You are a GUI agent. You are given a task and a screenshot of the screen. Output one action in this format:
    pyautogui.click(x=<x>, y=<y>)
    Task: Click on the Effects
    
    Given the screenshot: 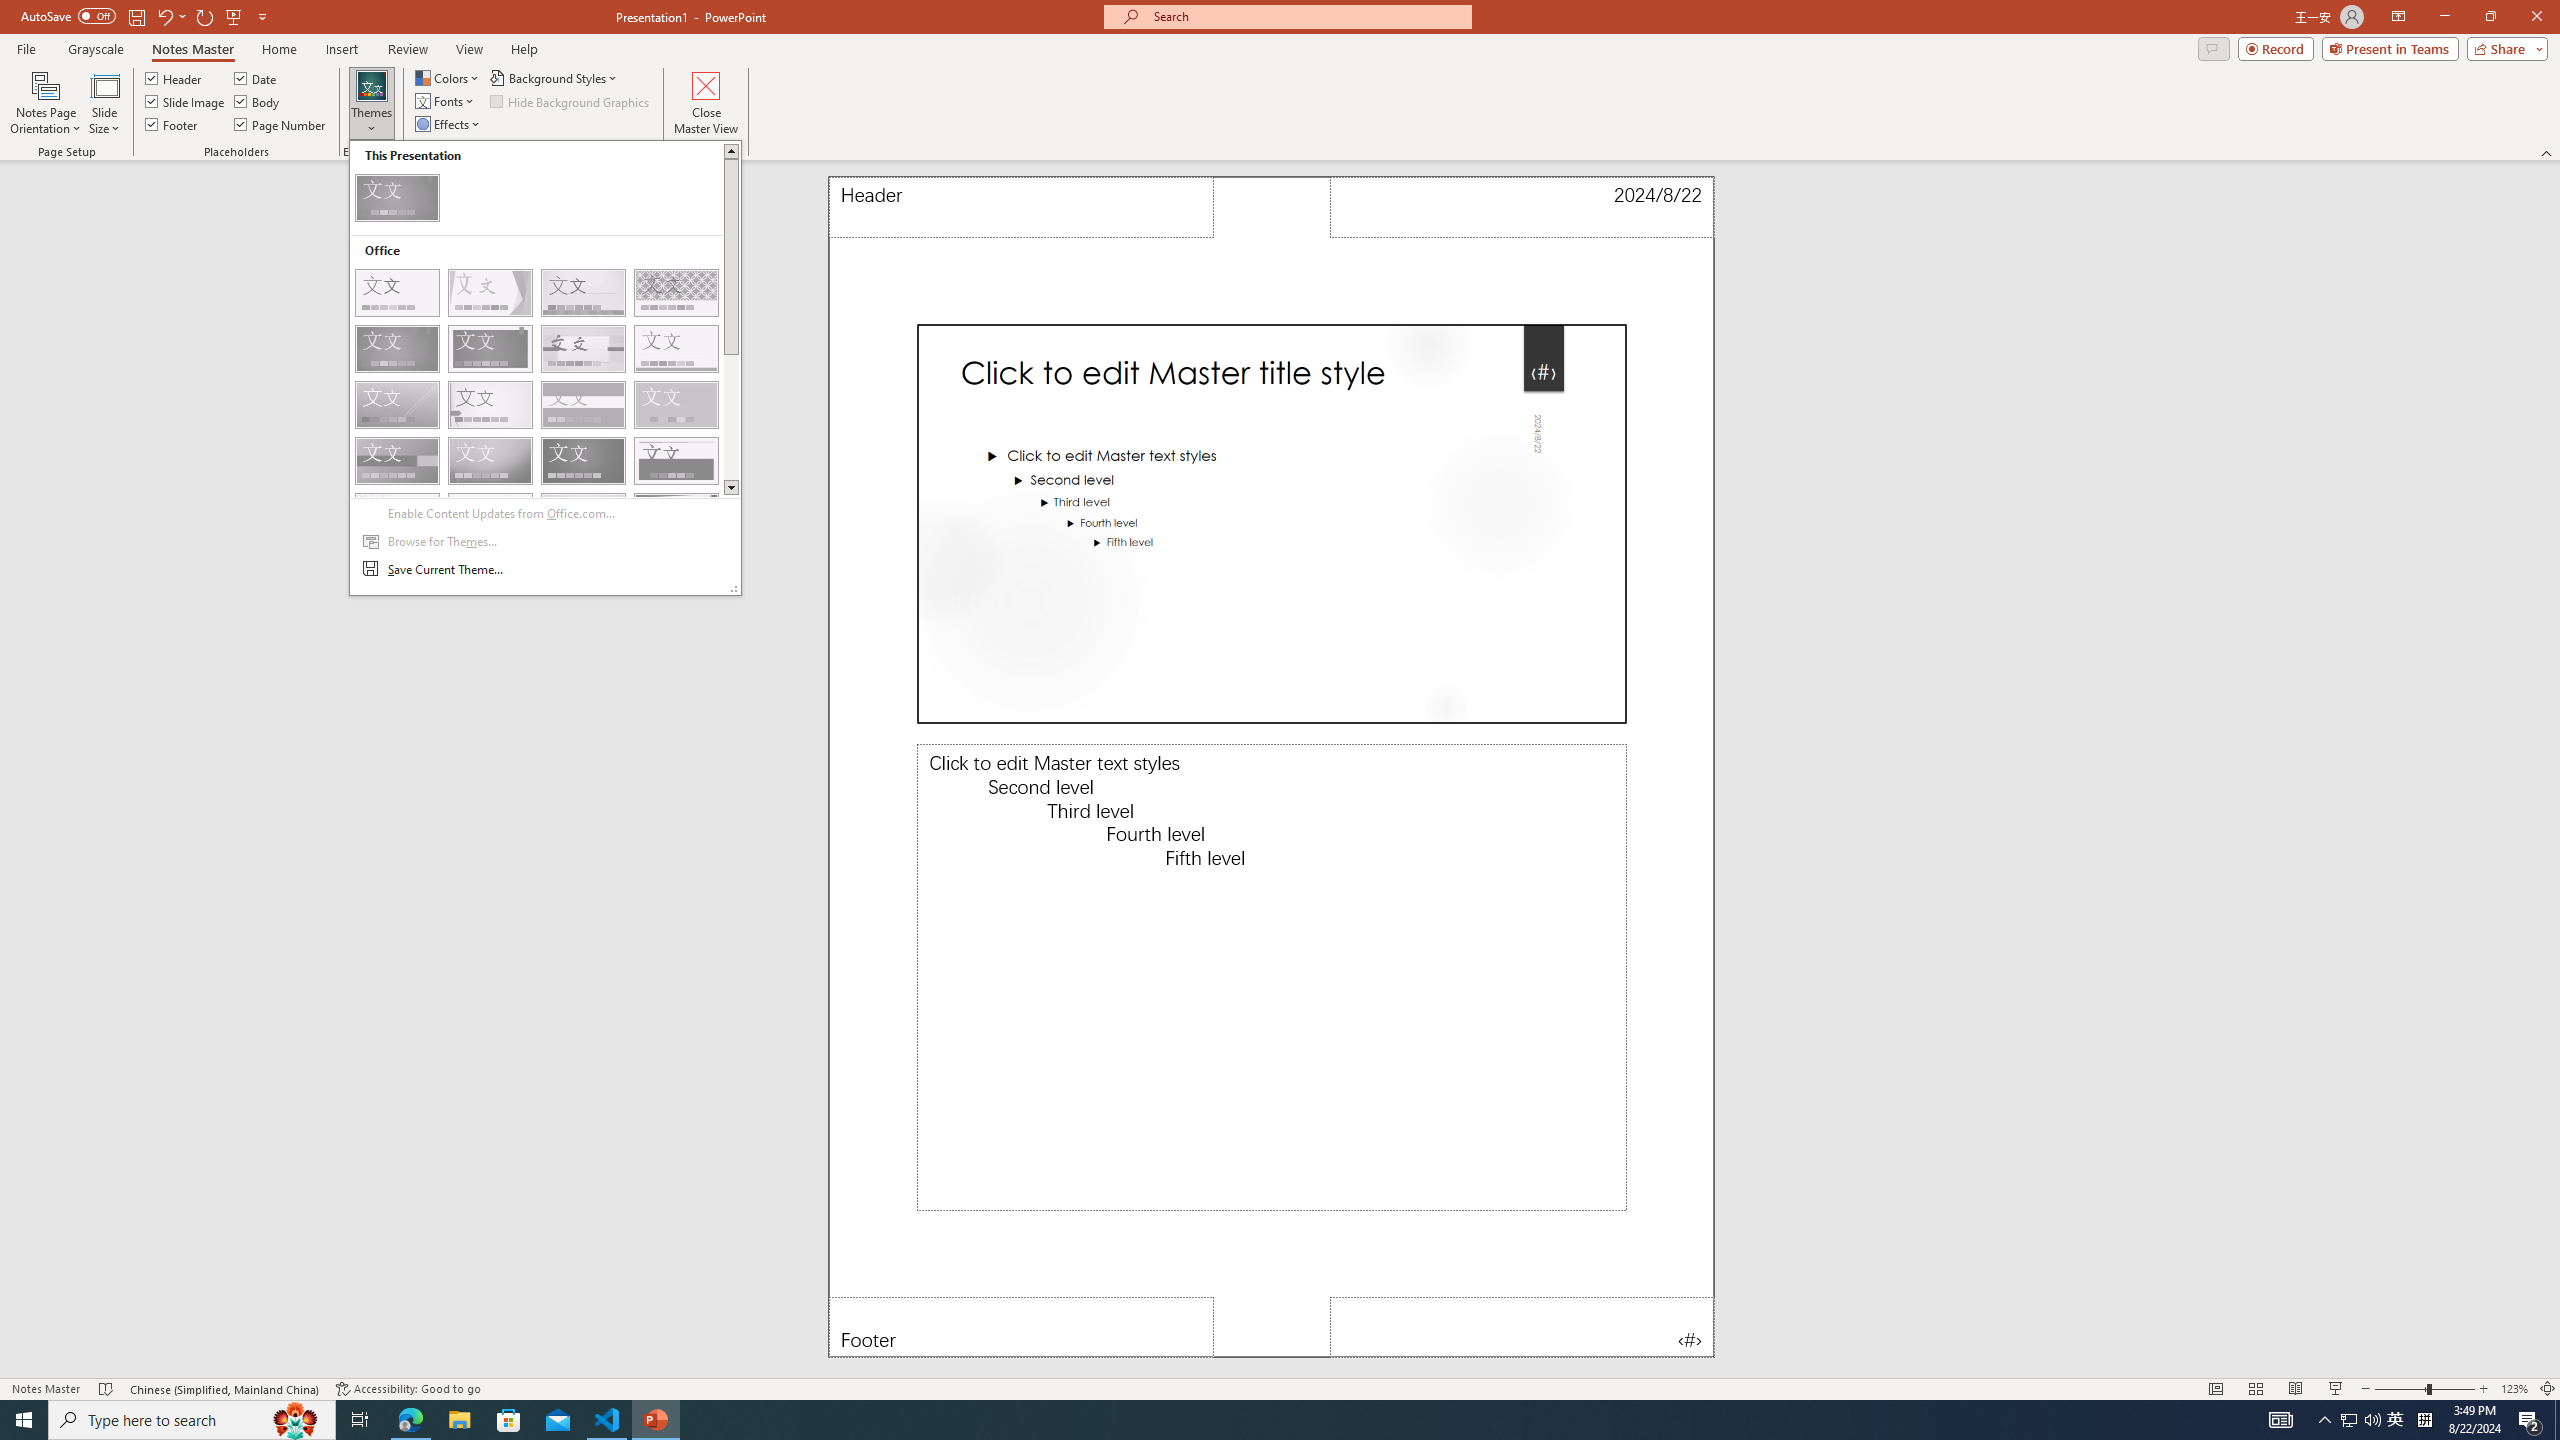 What is the action you would take?
    pyautogui.click(x=449, y=124)
    